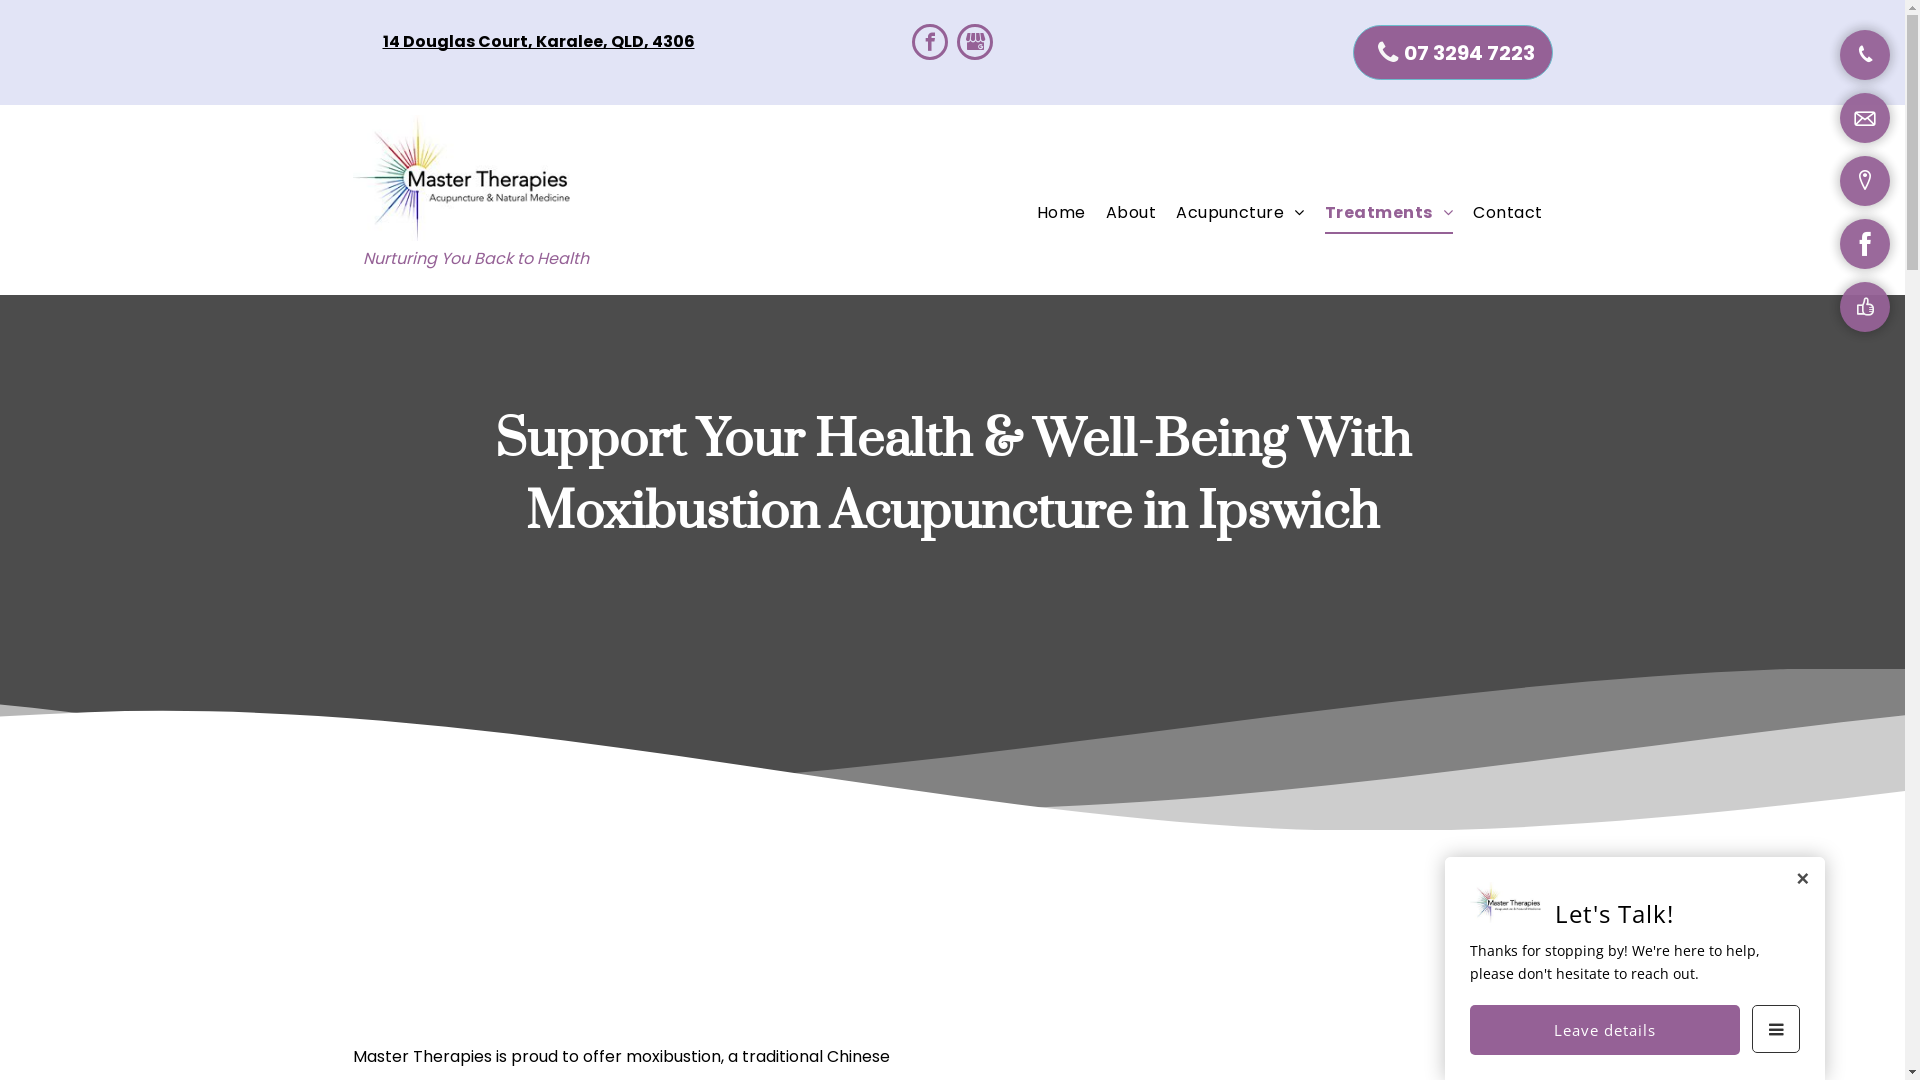 This screenshot has width=1920, height=1080. Describe the element at coordinates (1605, 1030) in the screenshot. I see `Leave details` at that location.